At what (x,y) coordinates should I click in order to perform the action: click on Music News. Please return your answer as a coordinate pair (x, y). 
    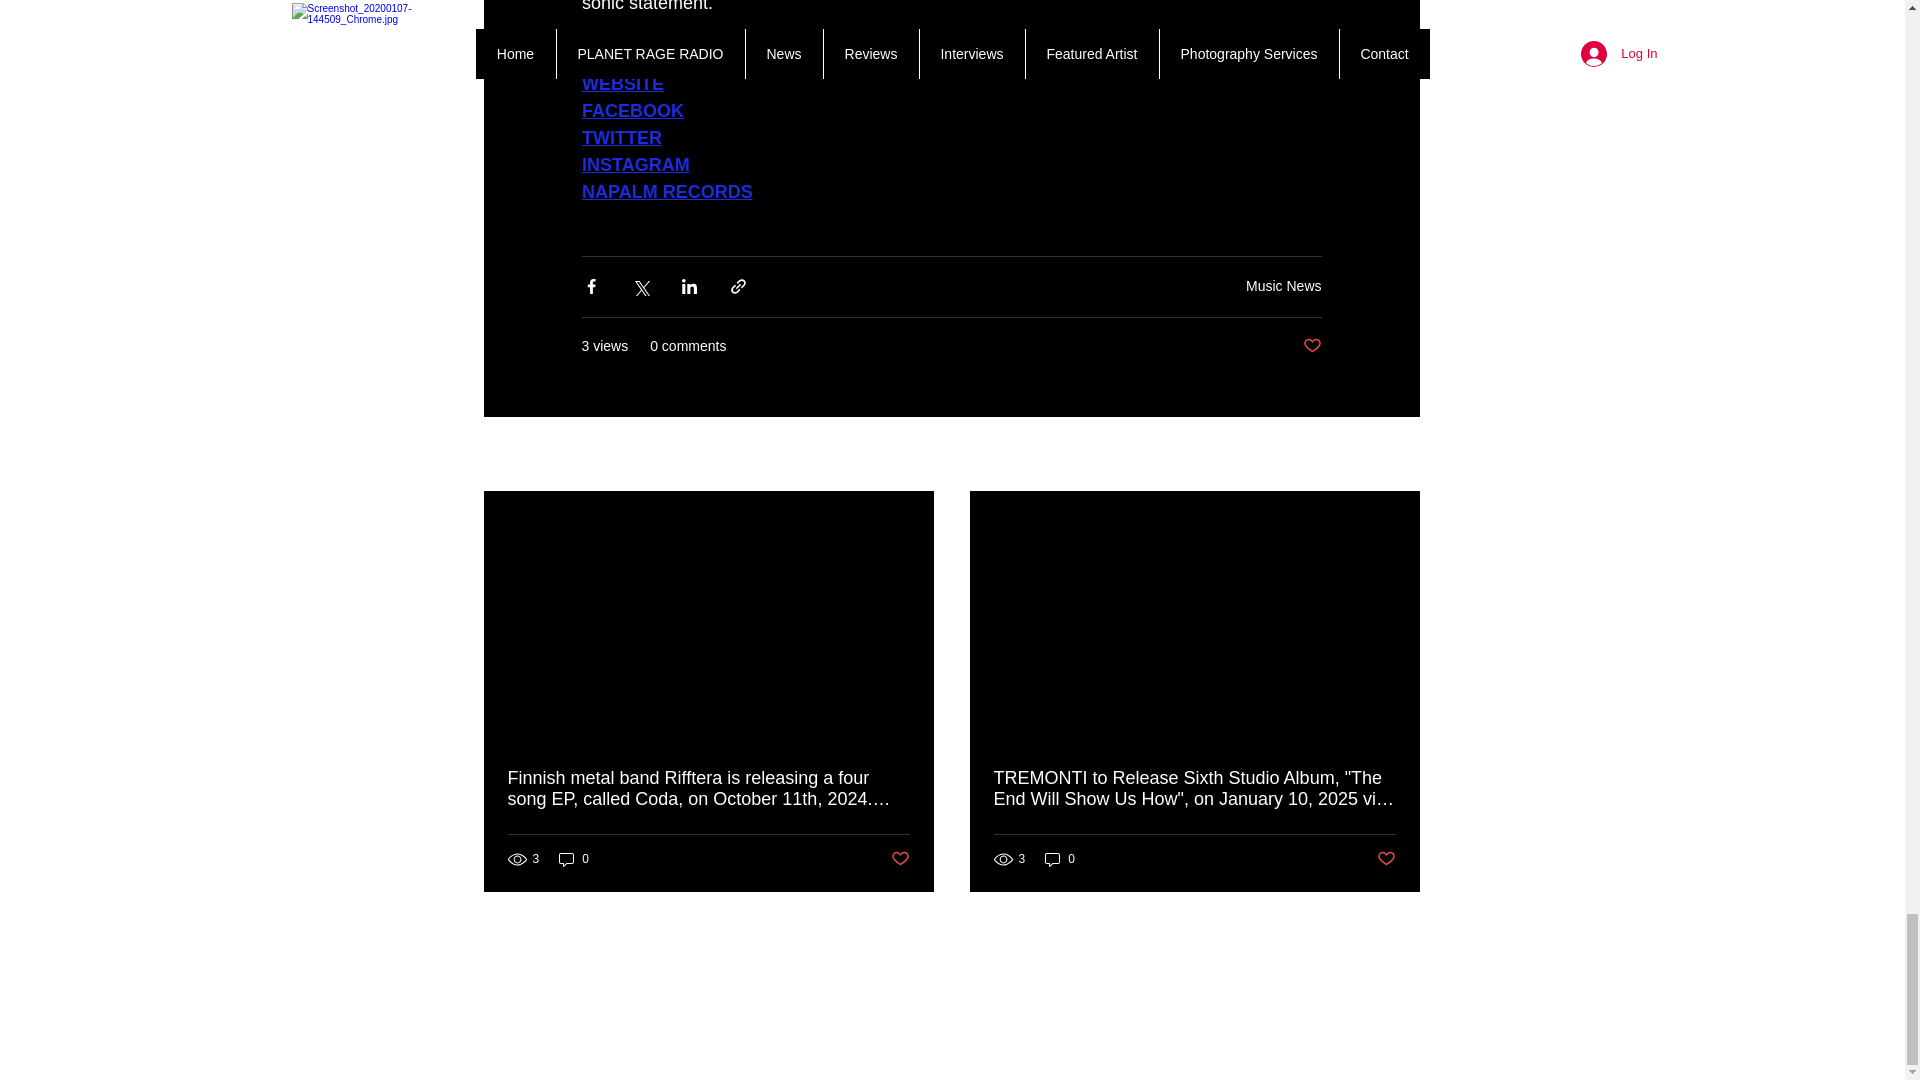
    Looking at the image, I should click on (1283, 285).